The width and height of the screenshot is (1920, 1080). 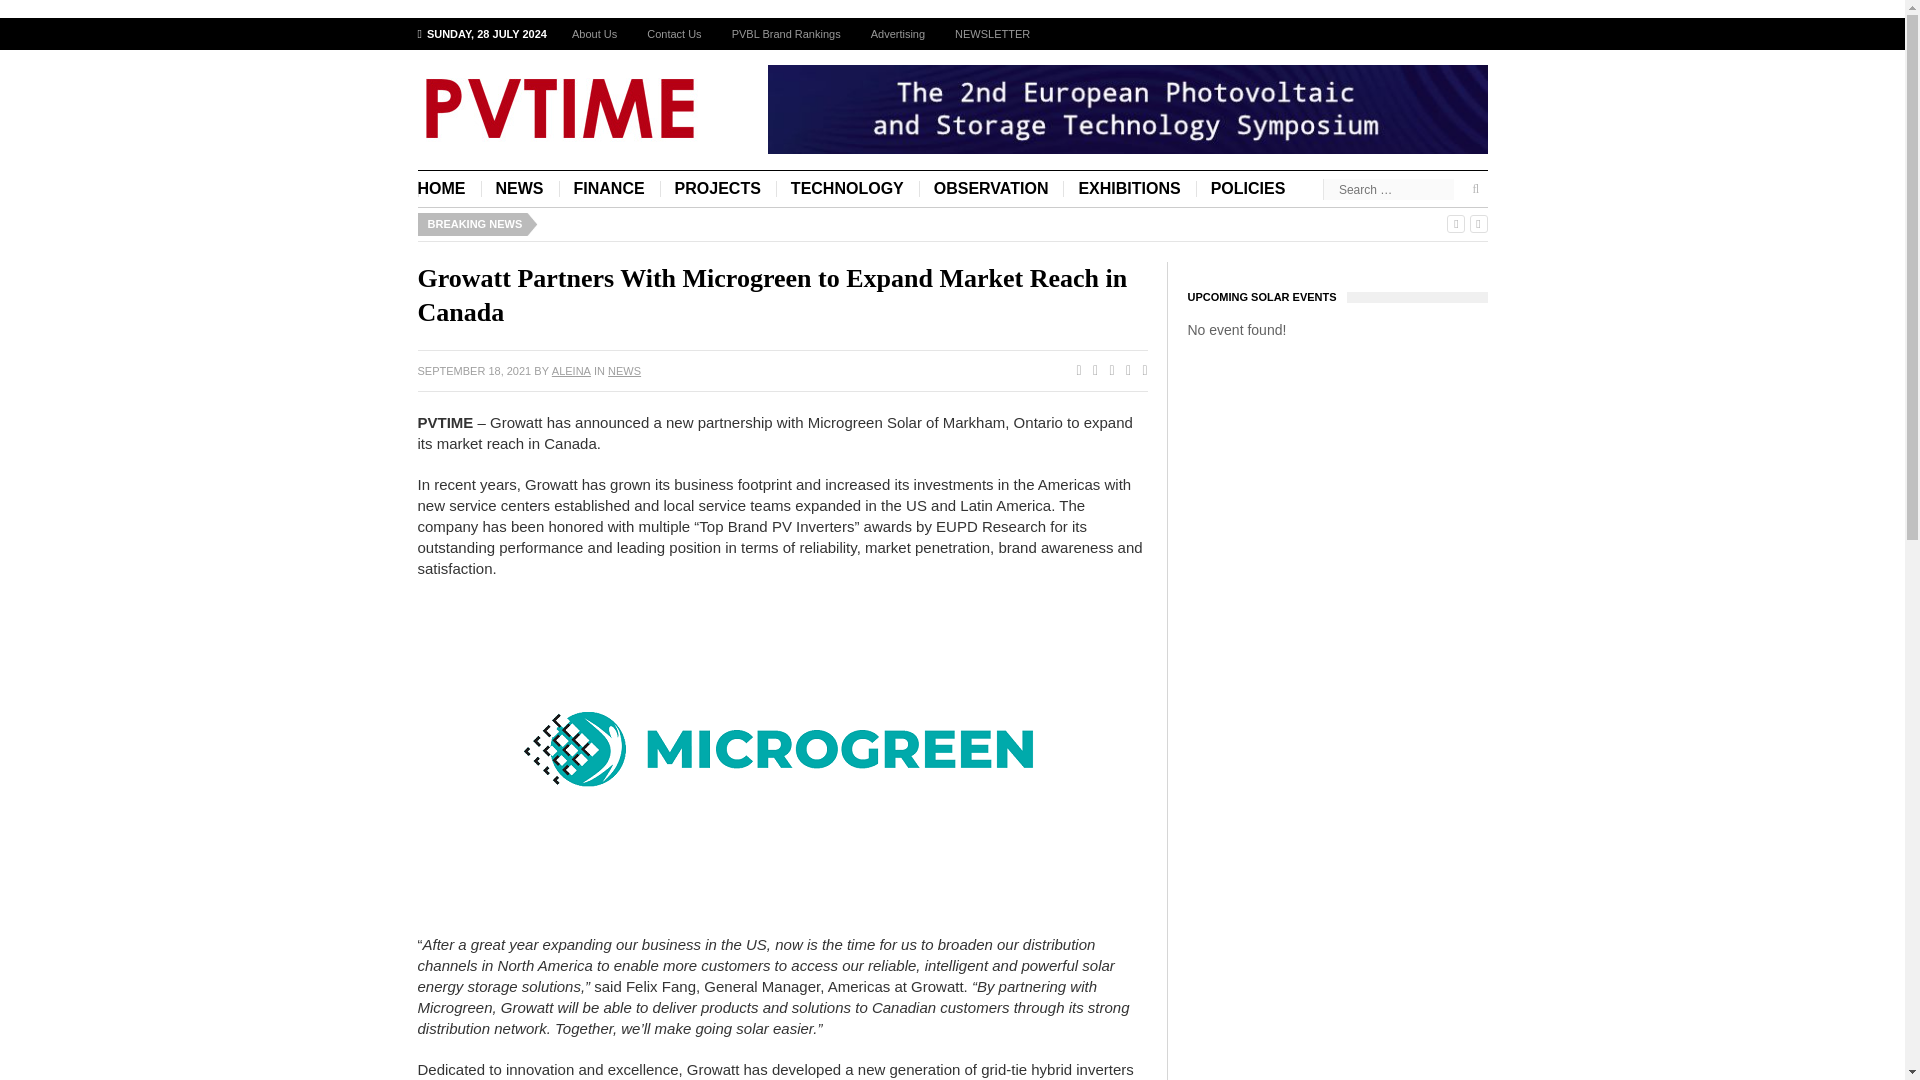 I want to click on ALEINA, so click(x=572, y=370).